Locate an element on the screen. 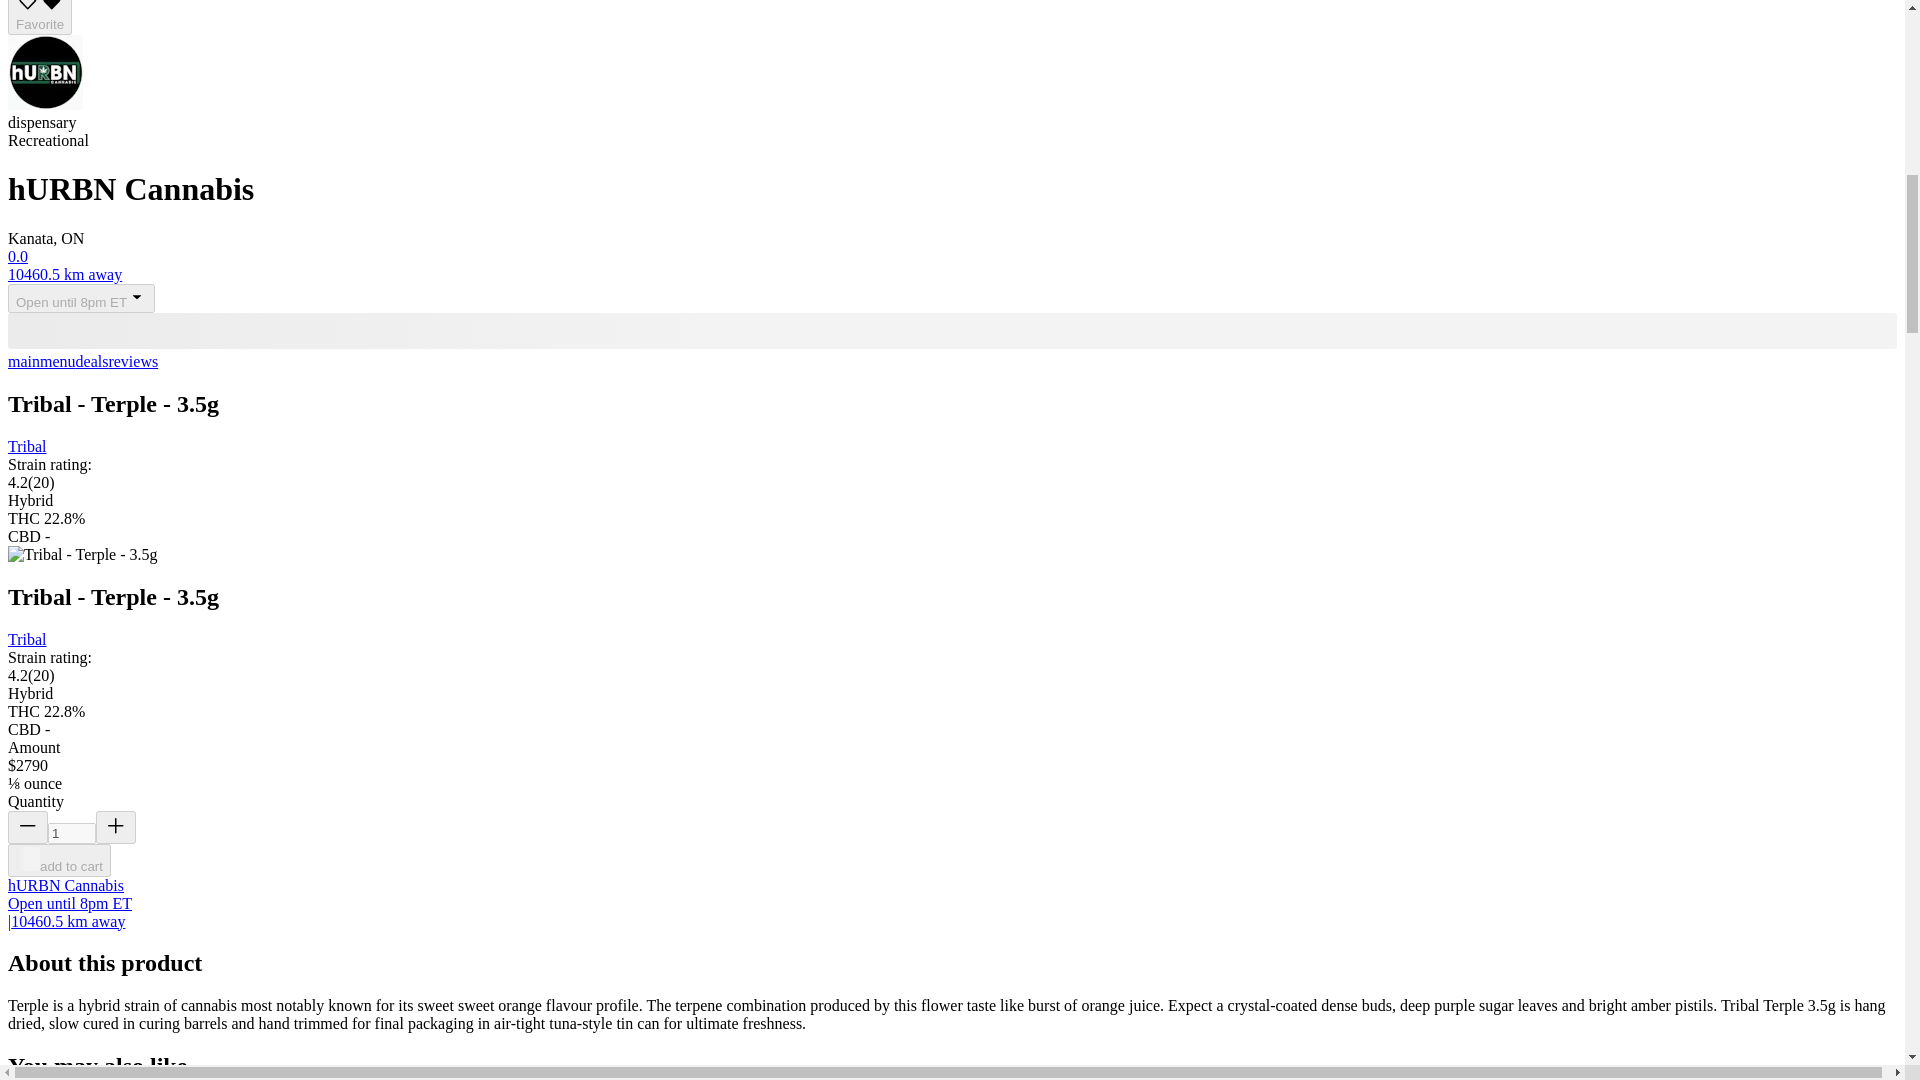 The width and height of the screenshot is (1920, 1080). 1 is located at coordinates (72, 832).